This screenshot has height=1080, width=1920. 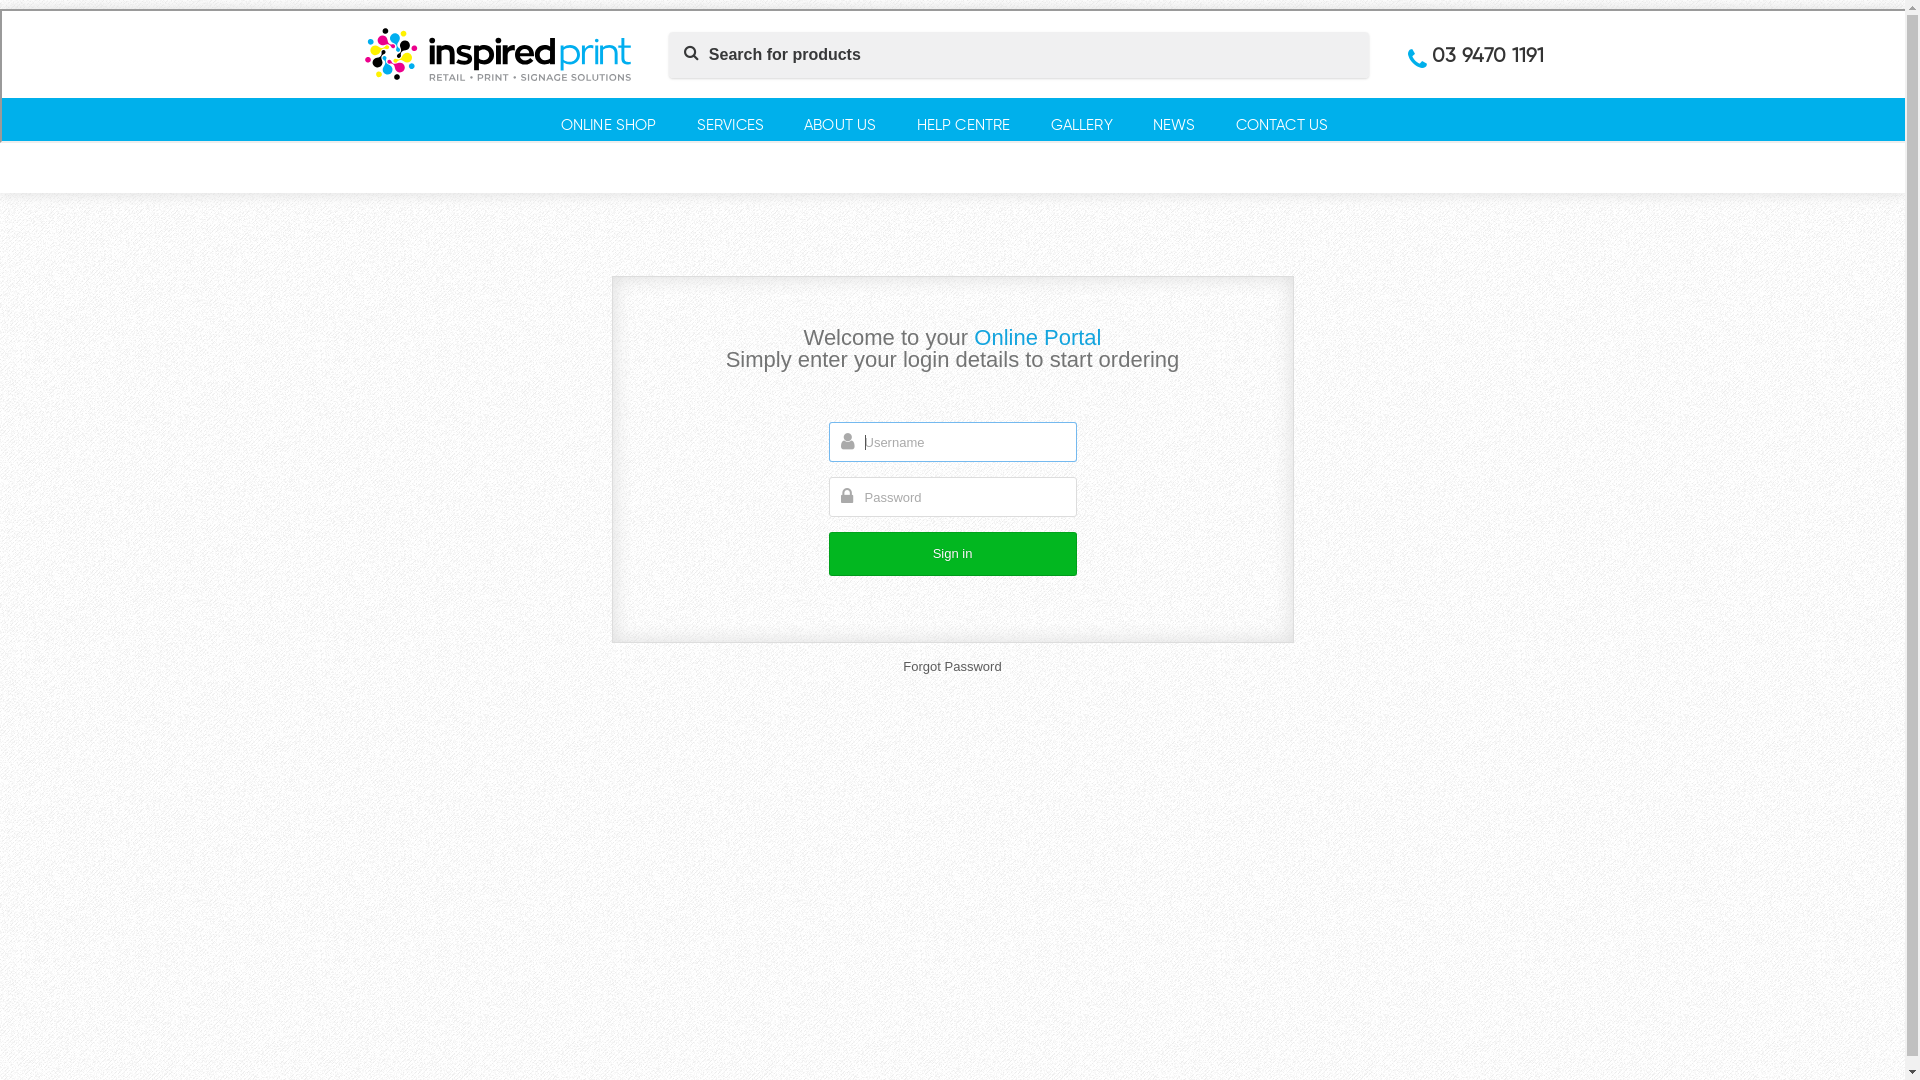 What do you see at coordinates (952, 666) in the screenshot?
I see `Forgot Password` at bounding box center [952, 666].